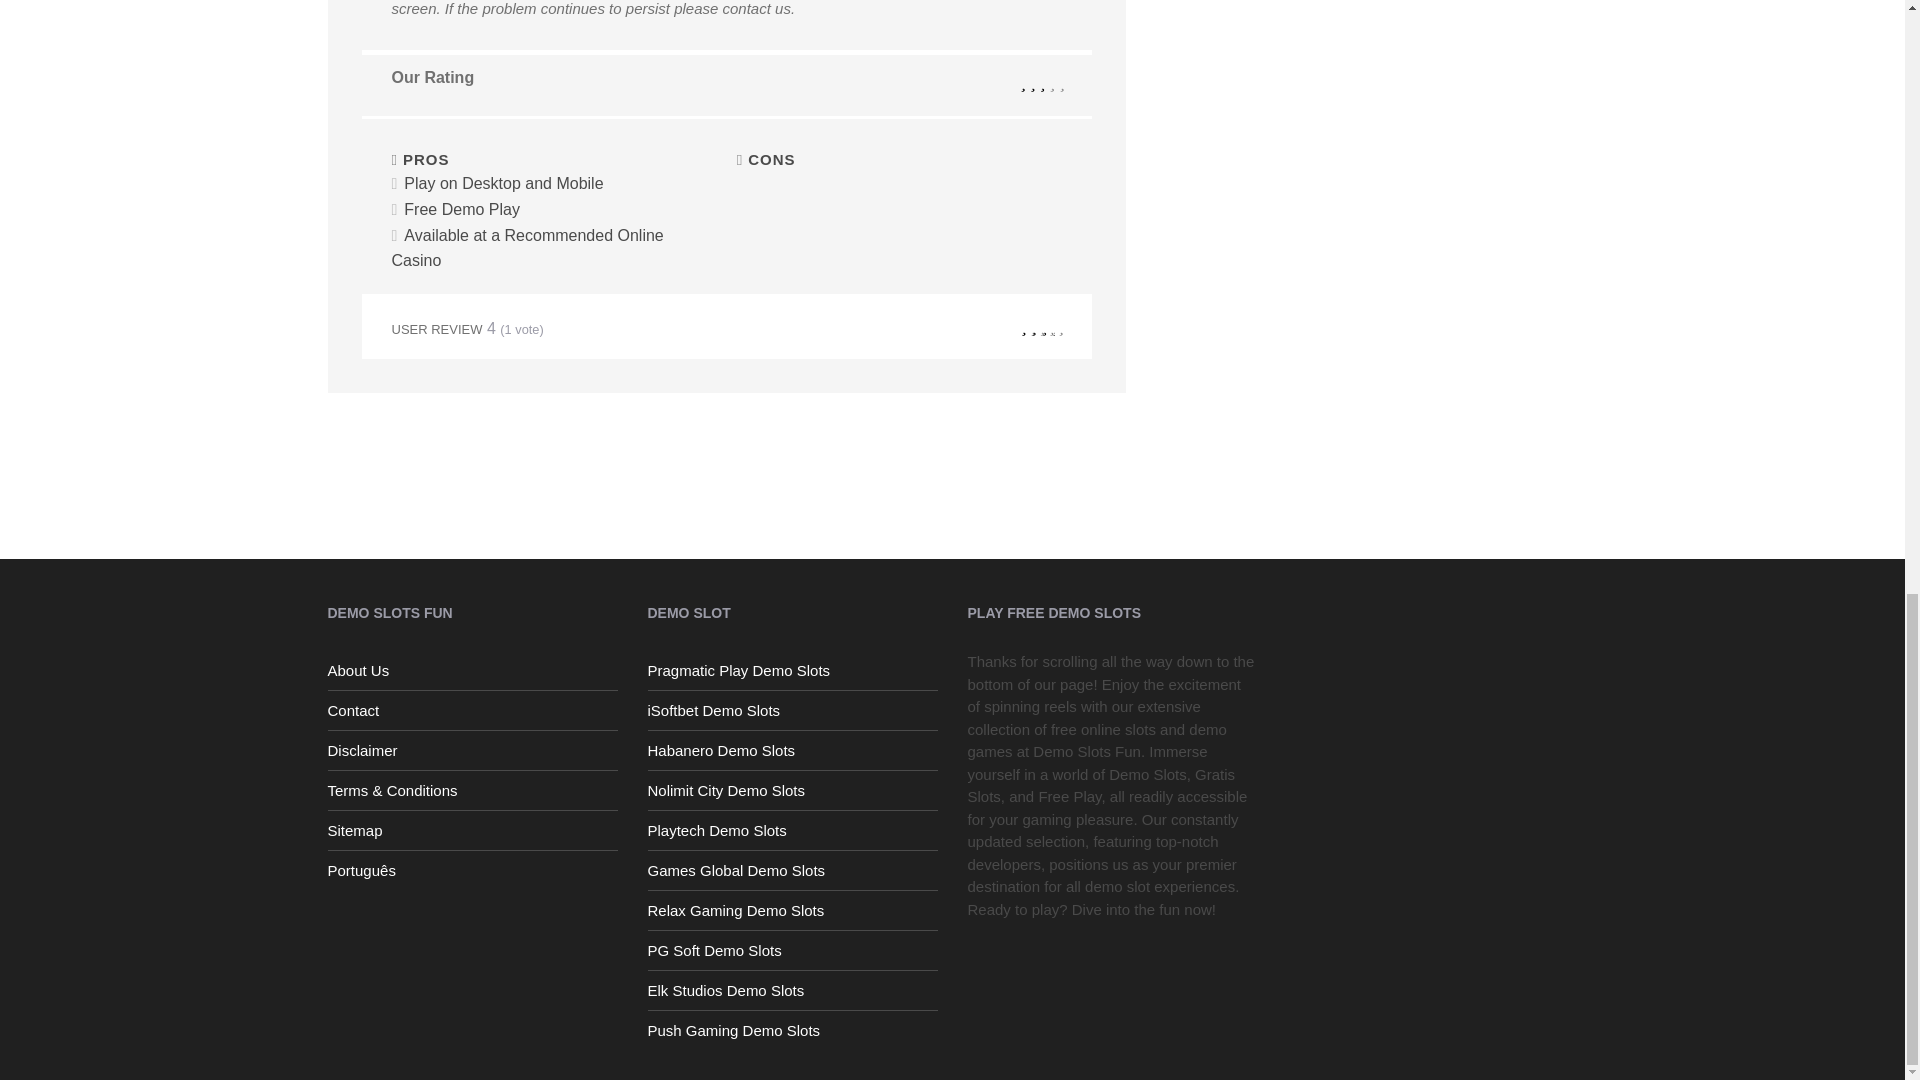  What do you see at coordinates (793, 910) in the screenshot?
I see `Relax Gaming Demo Slots` at bounding box center [793, 910].